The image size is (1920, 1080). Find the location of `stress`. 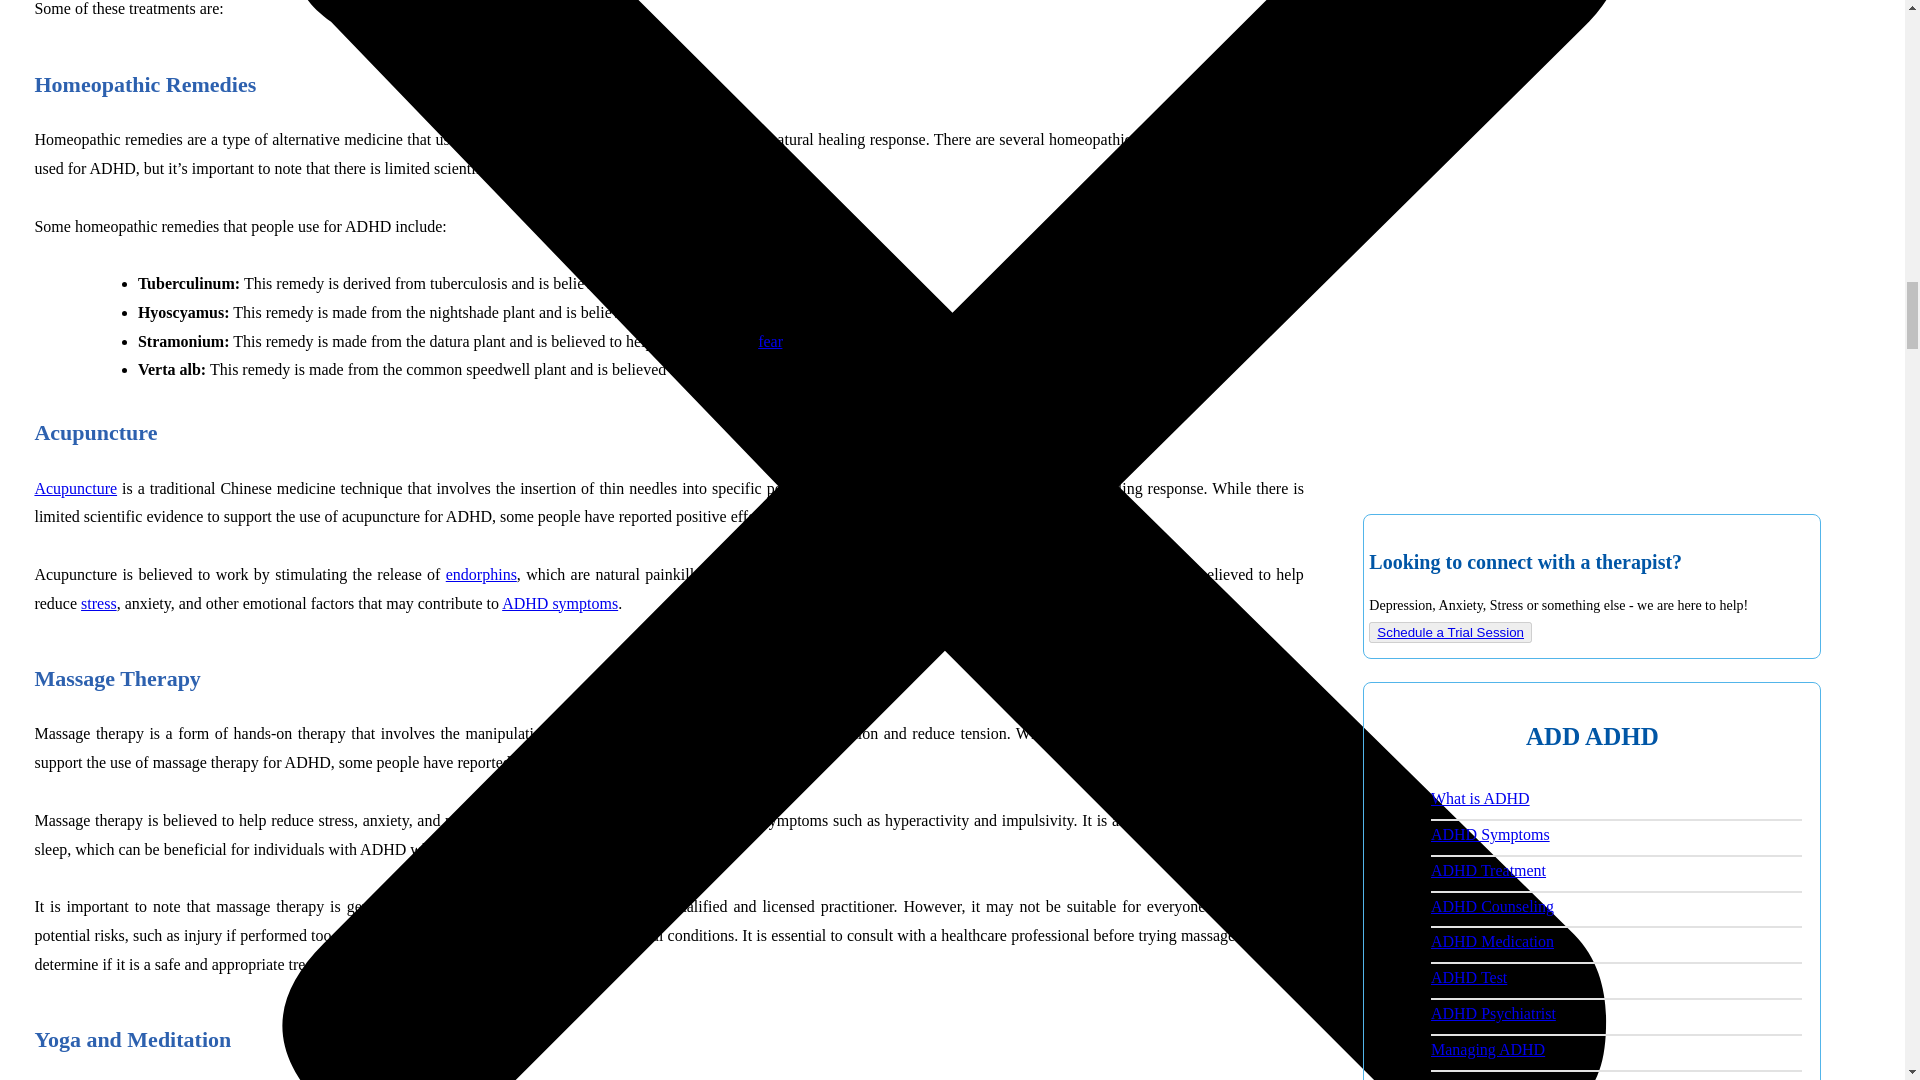

stress is located at coordinates (98, 604).